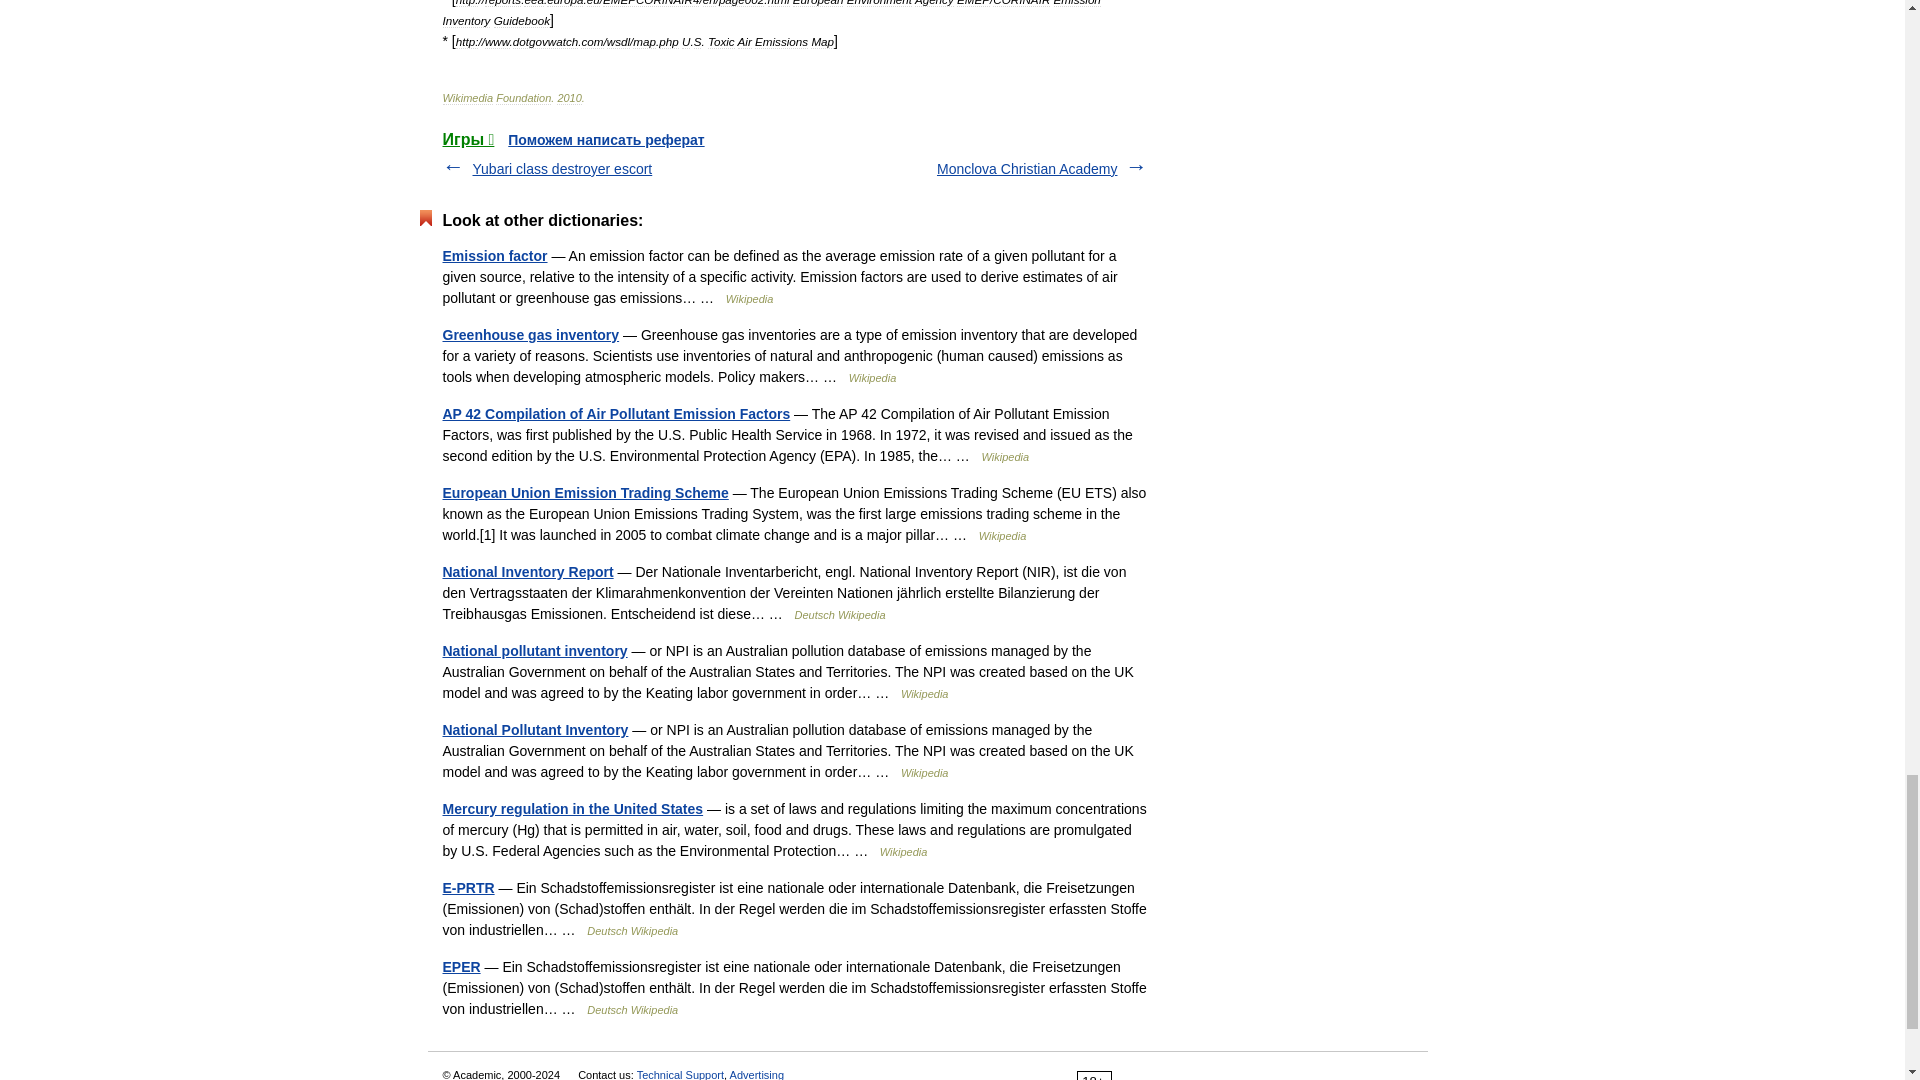  Describe the element at coordinates (526, 571) in the screenshot. I see `National Inventory Report` at that location.